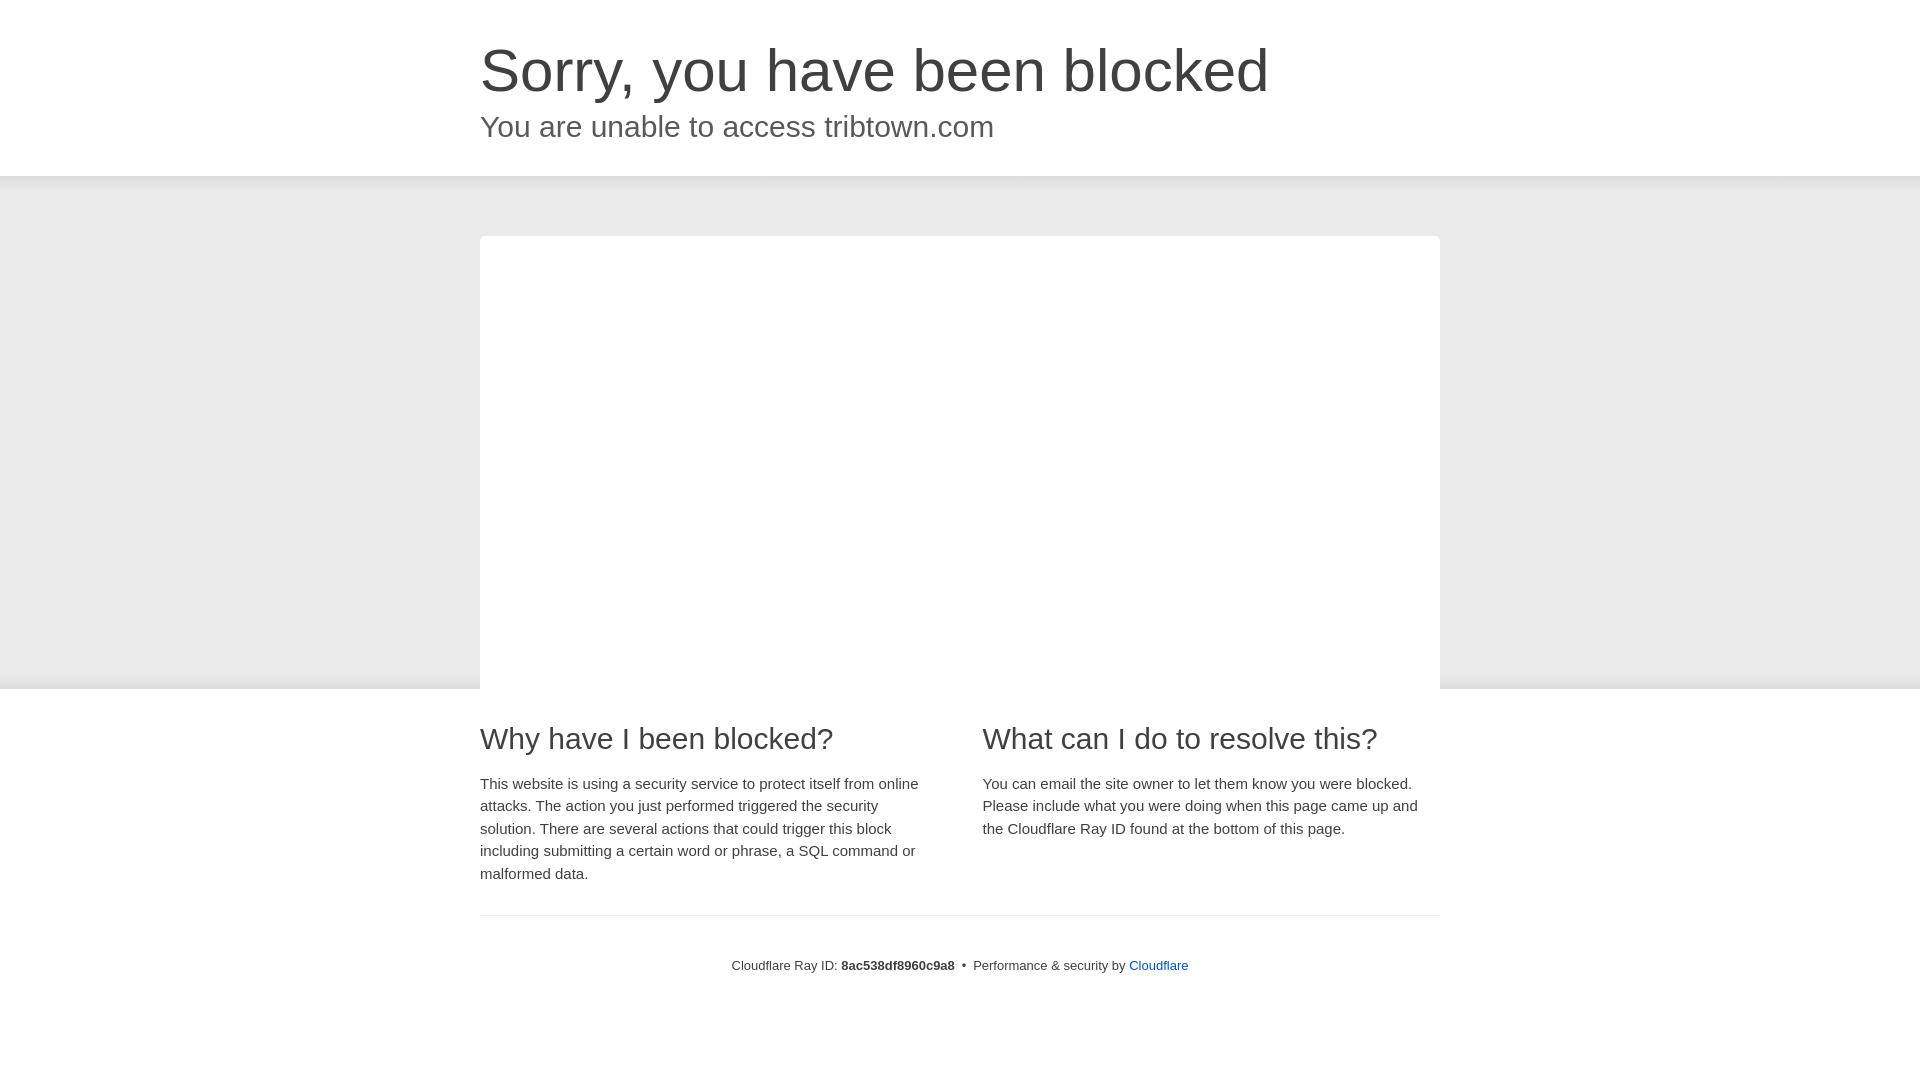 The image size is (1920, 1080). Describe the element at coordinates (1158, 965) in the screenshot. I see `Cloudflare` at that location.